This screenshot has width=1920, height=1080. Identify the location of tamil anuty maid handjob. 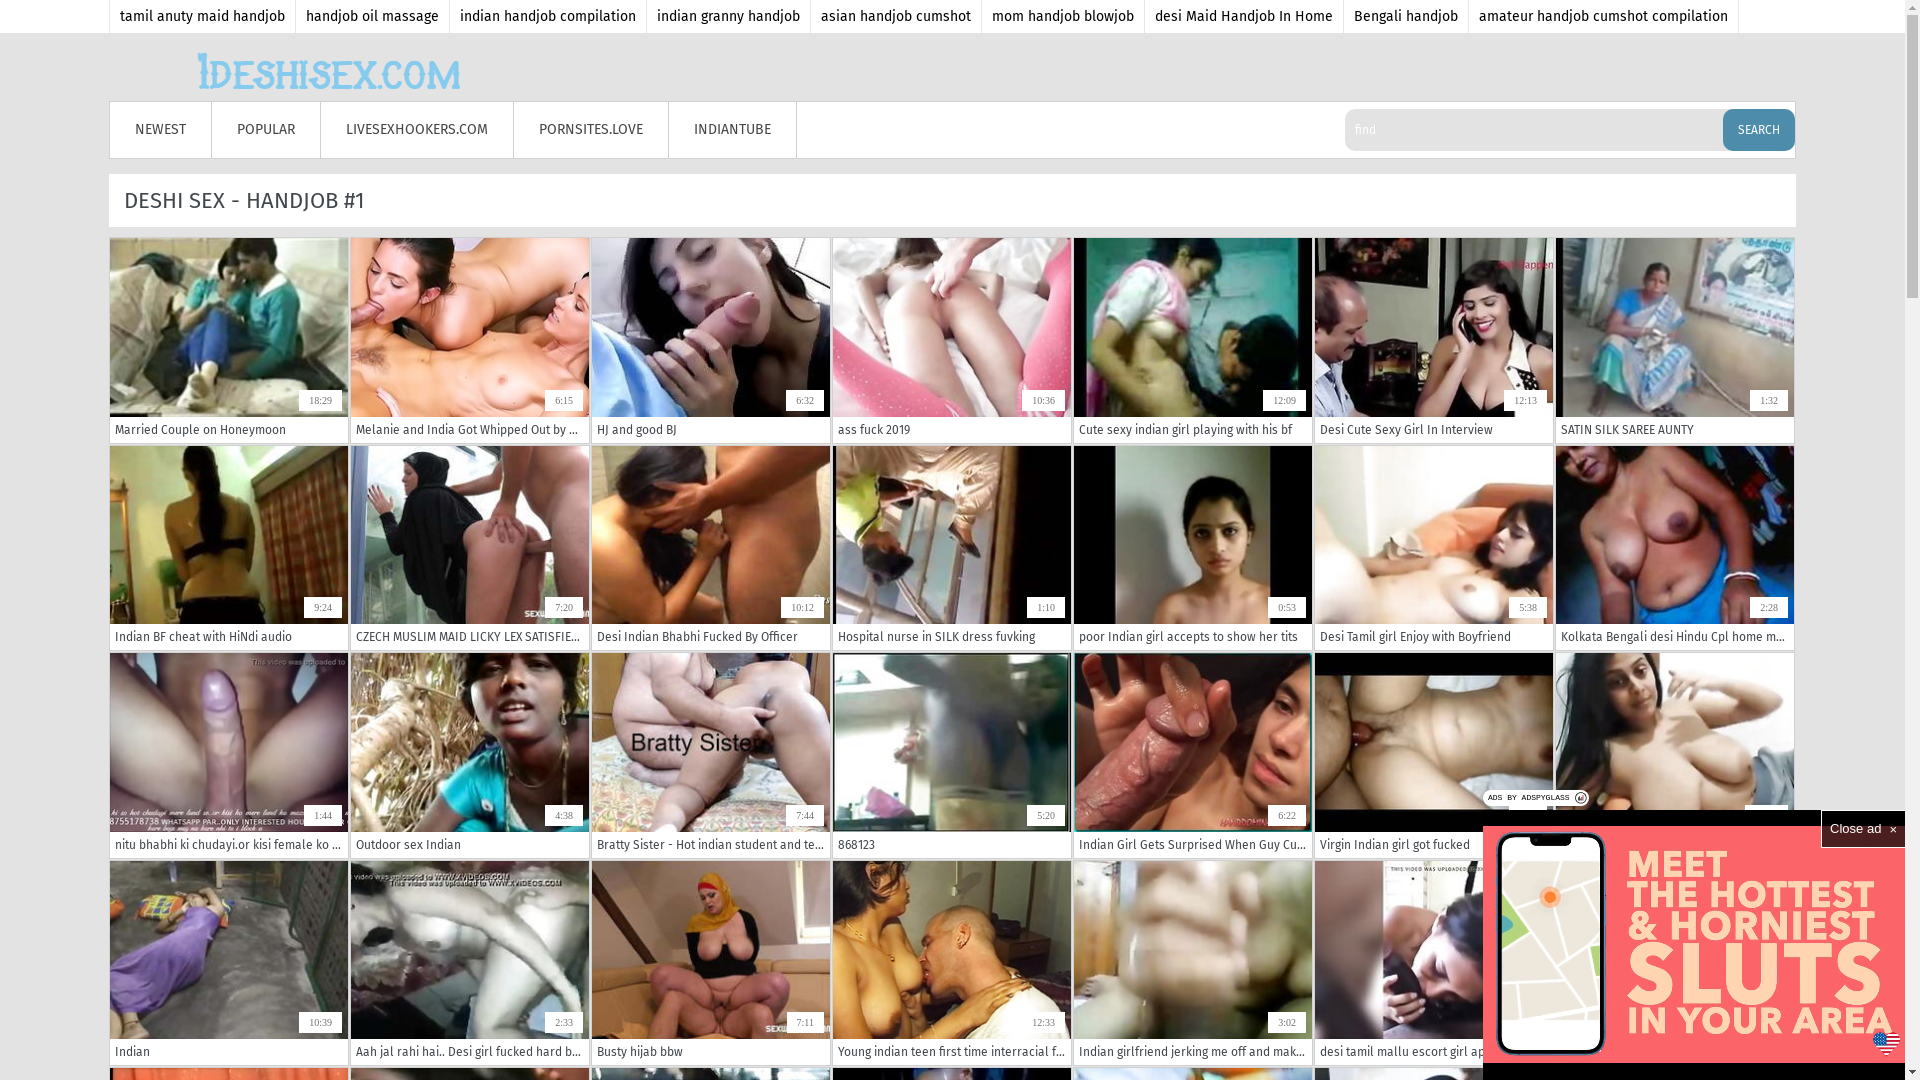
(203, 16).